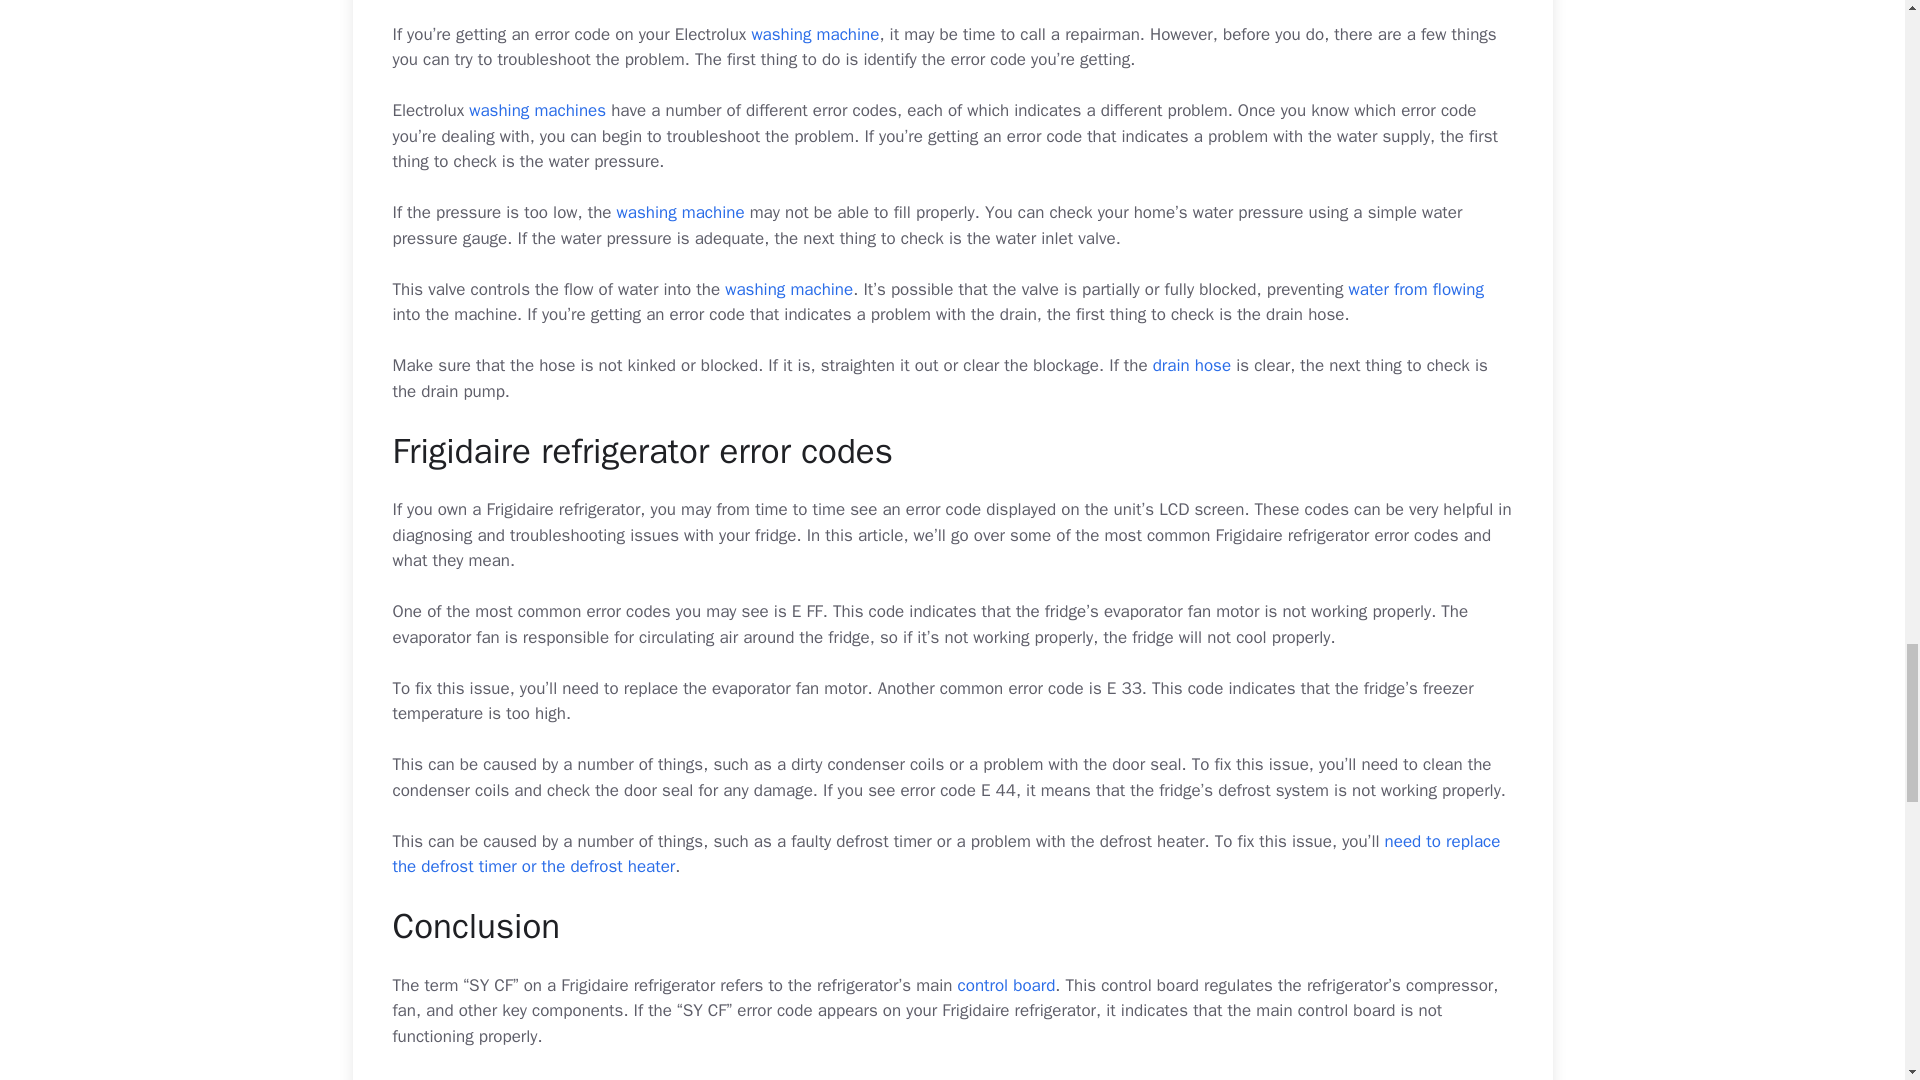  What do you see at coordinates (814, 34) in the screenshot?
I see `washing machine` at bounding box center [814, 34].